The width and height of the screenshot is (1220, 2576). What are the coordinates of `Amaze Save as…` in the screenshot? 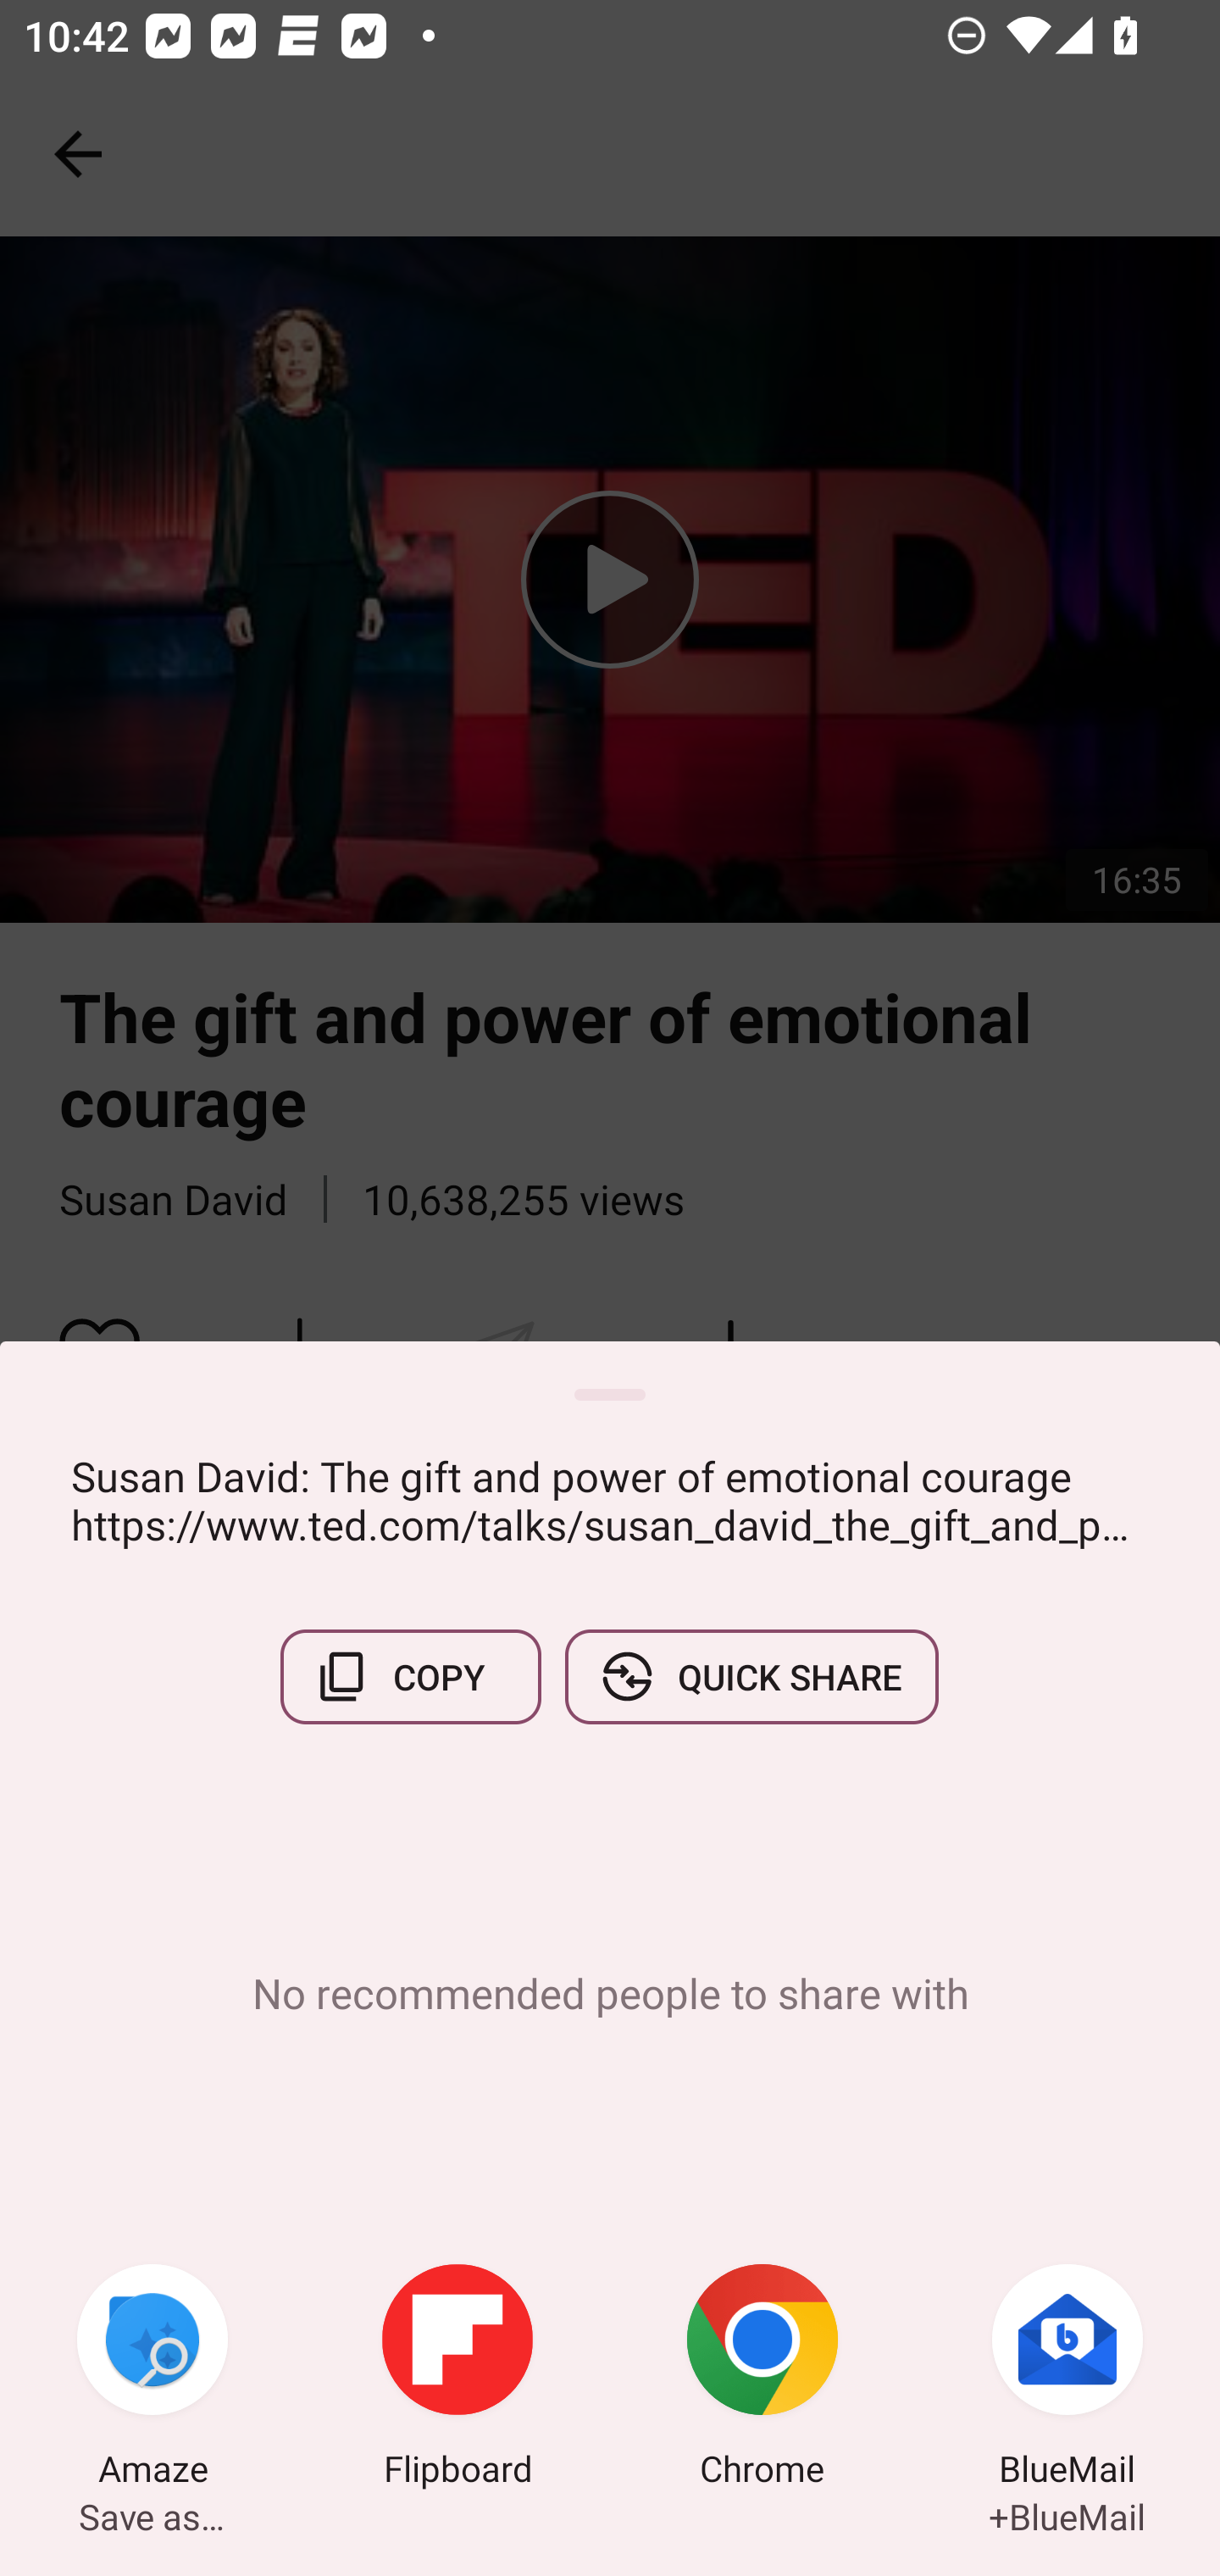 It's located at (152, 2379).